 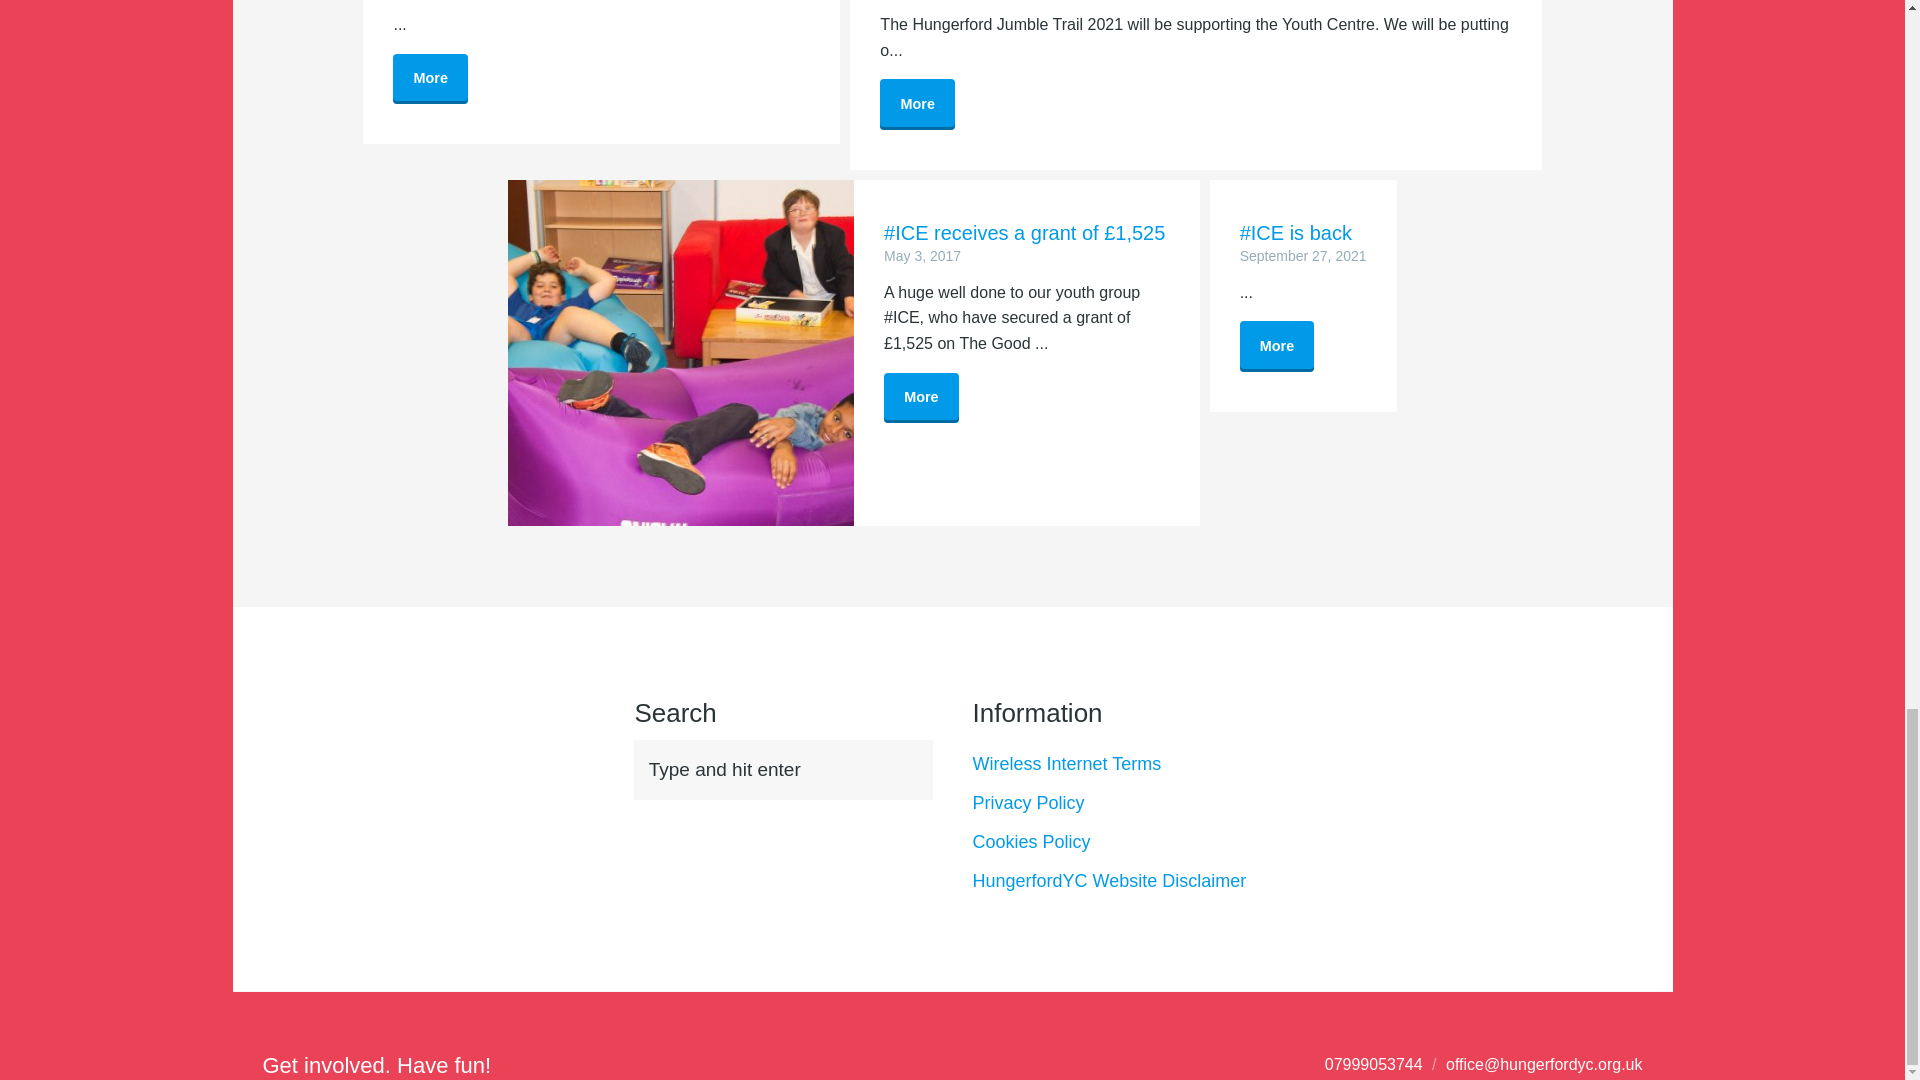 I want to click on More, so click(x=1278, y=346).